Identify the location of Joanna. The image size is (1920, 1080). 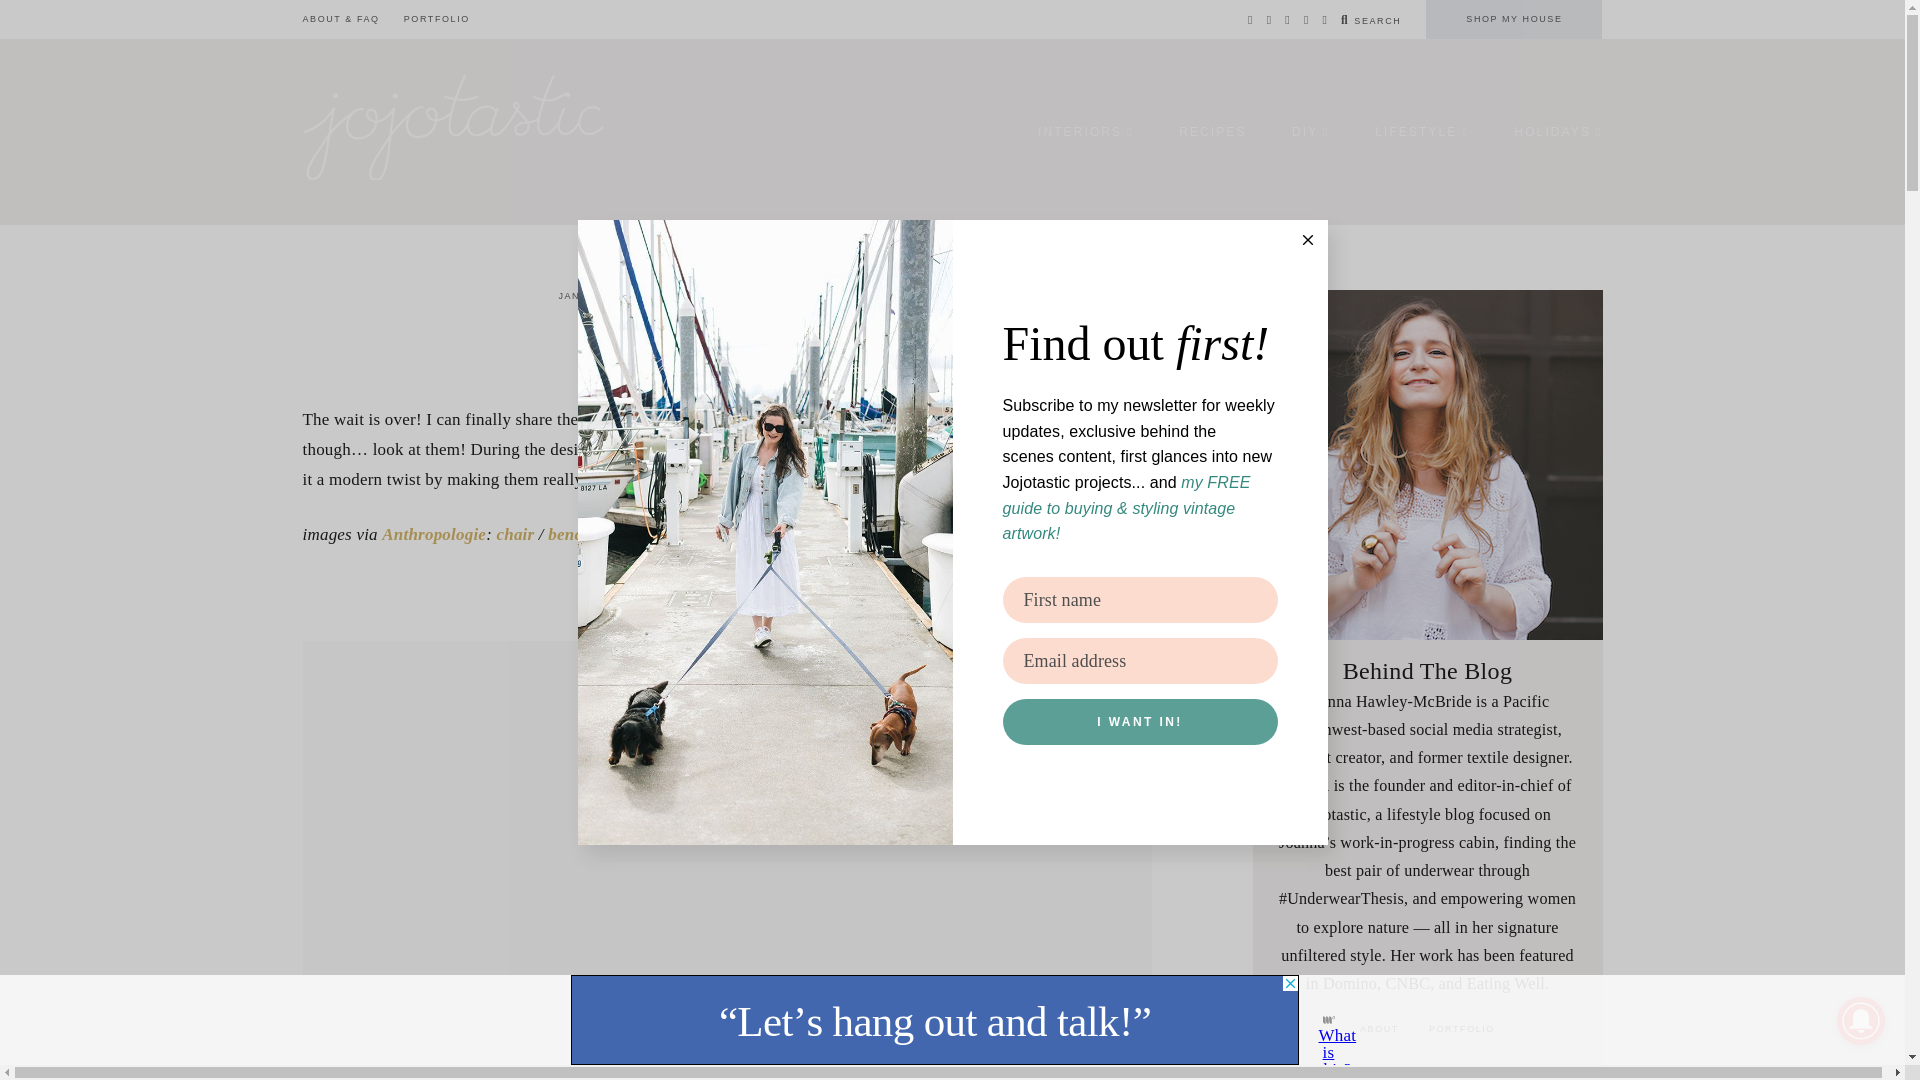
(864, 296).